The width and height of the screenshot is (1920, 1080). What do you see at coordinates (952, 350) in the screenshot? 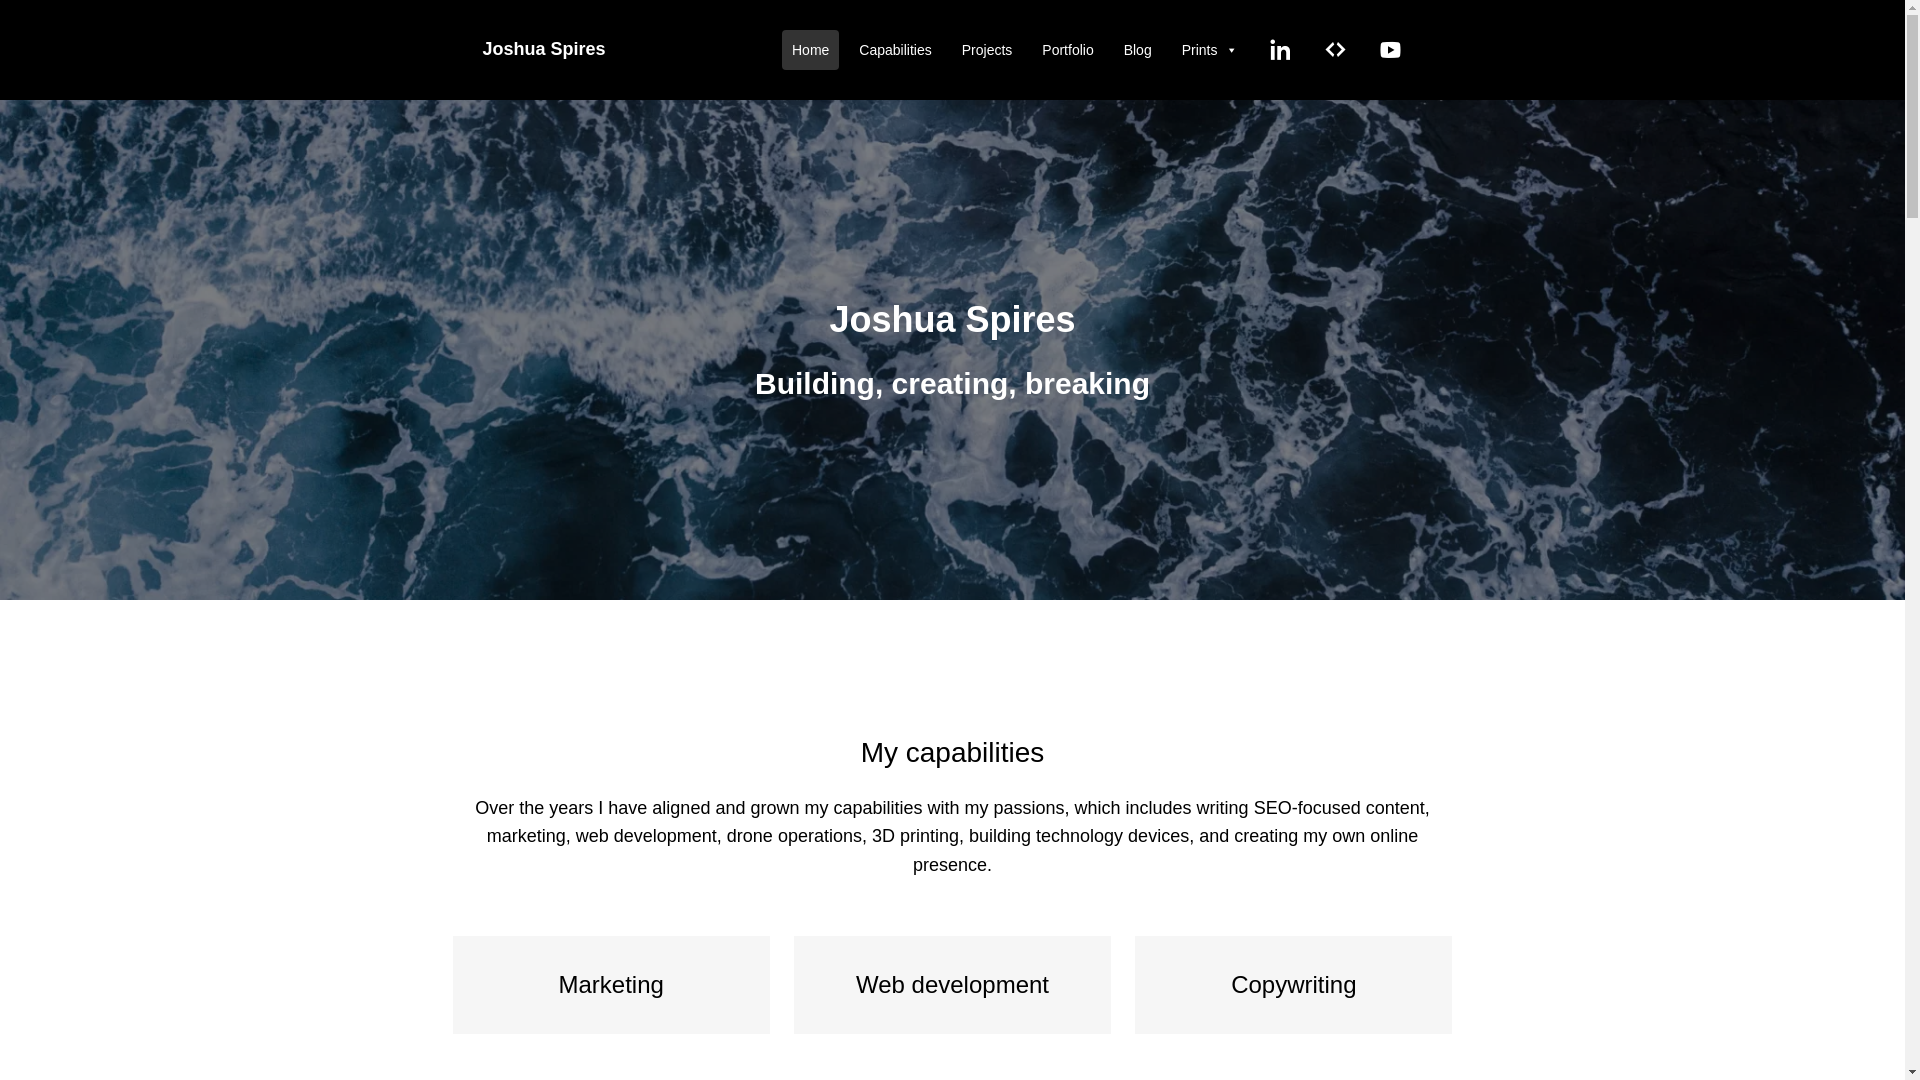
I see `Josh Spires 3` at bounding box center [952, 350].